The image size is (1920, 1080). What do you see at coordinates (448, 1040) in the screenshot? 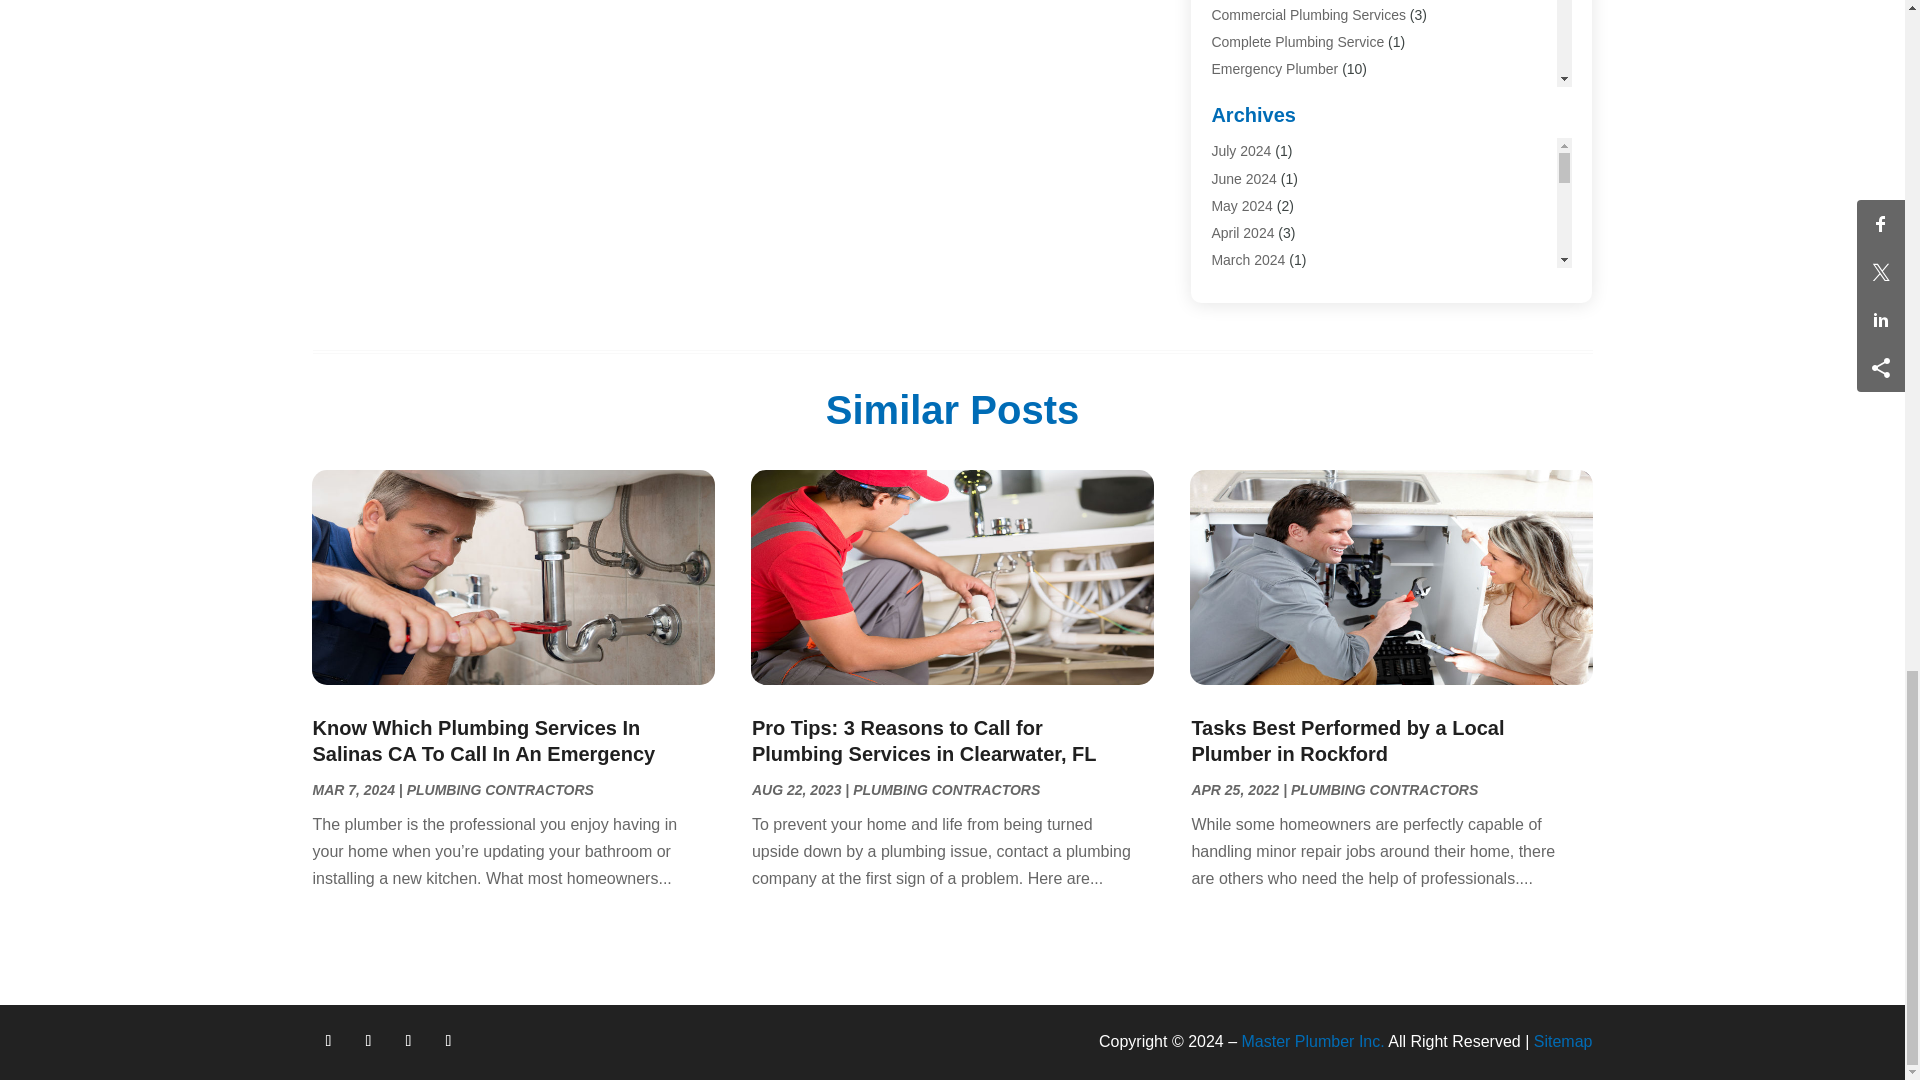
I see `Follow on Youtube` at bounding box center [448, 1040].